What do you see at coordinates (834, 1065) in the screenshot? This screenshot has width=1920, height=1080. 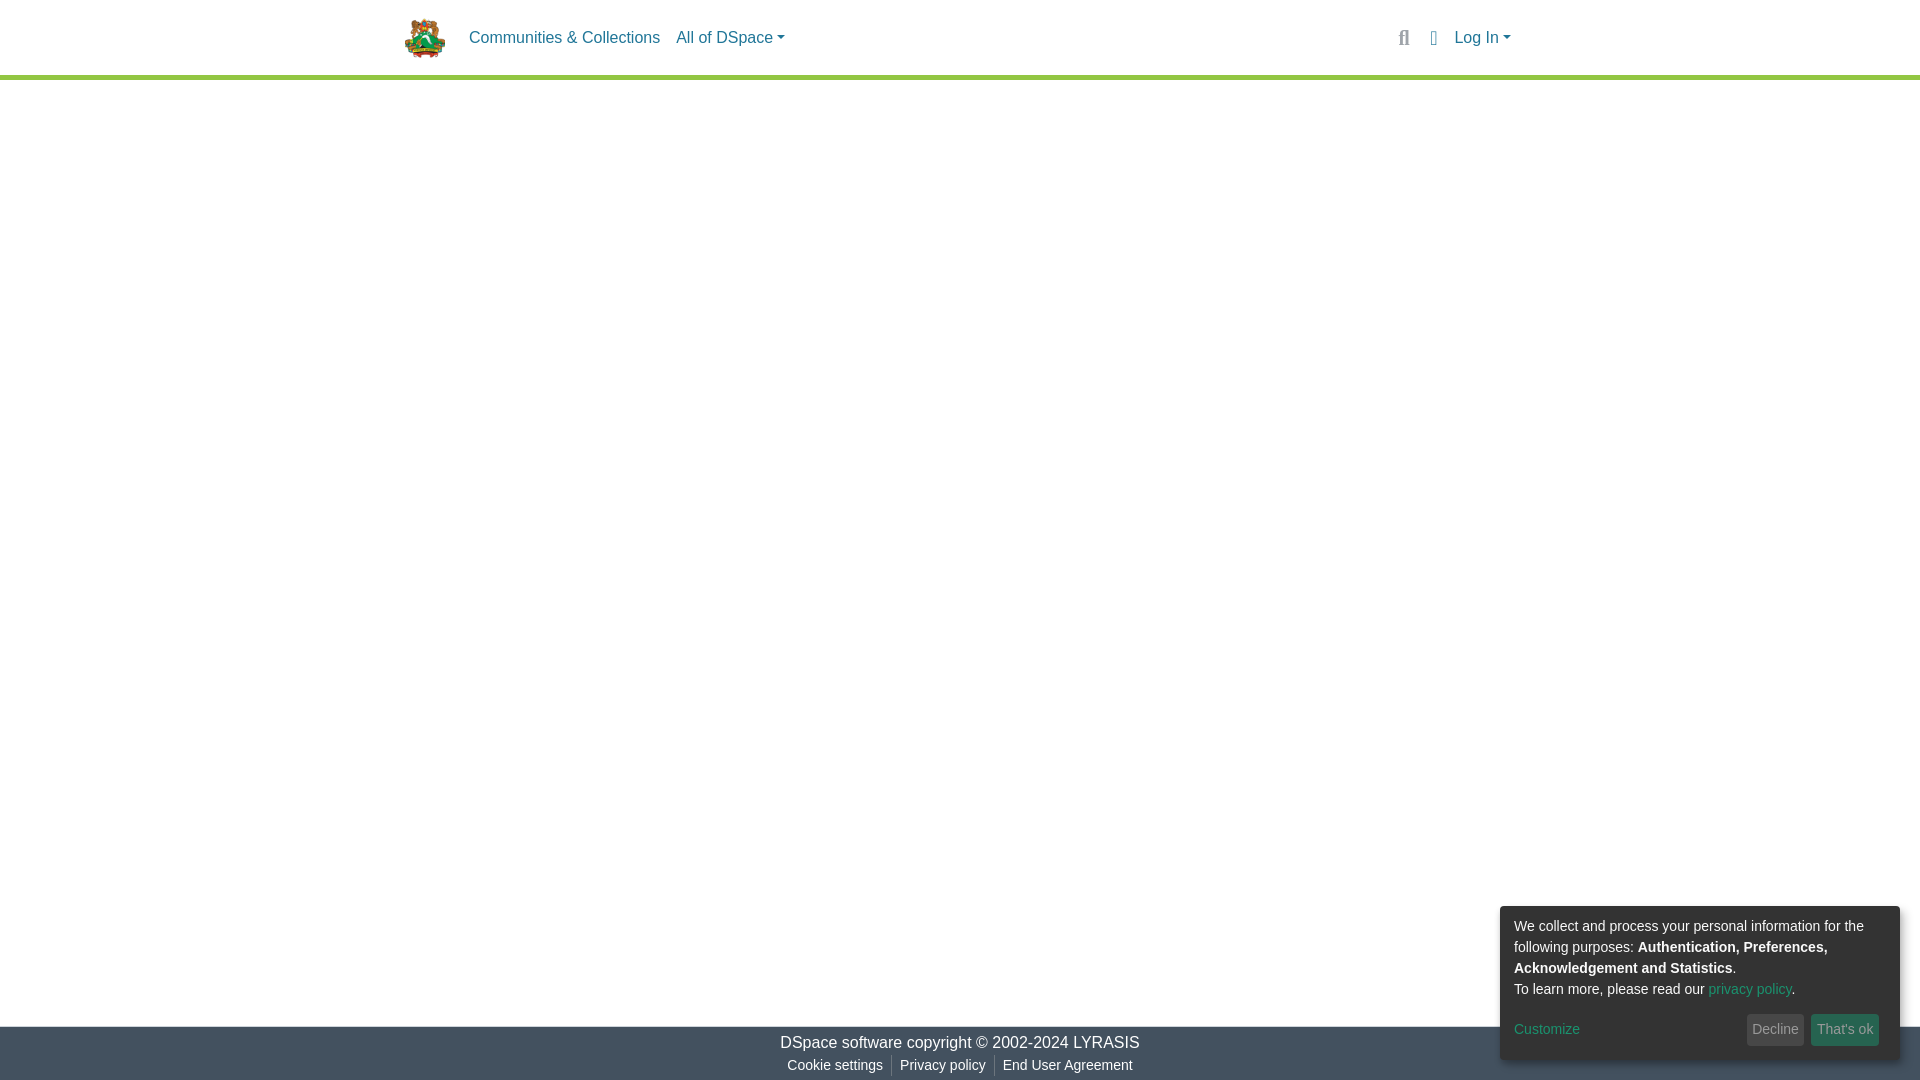 I see `Cookie settings` at bounding box center [834, 1065].